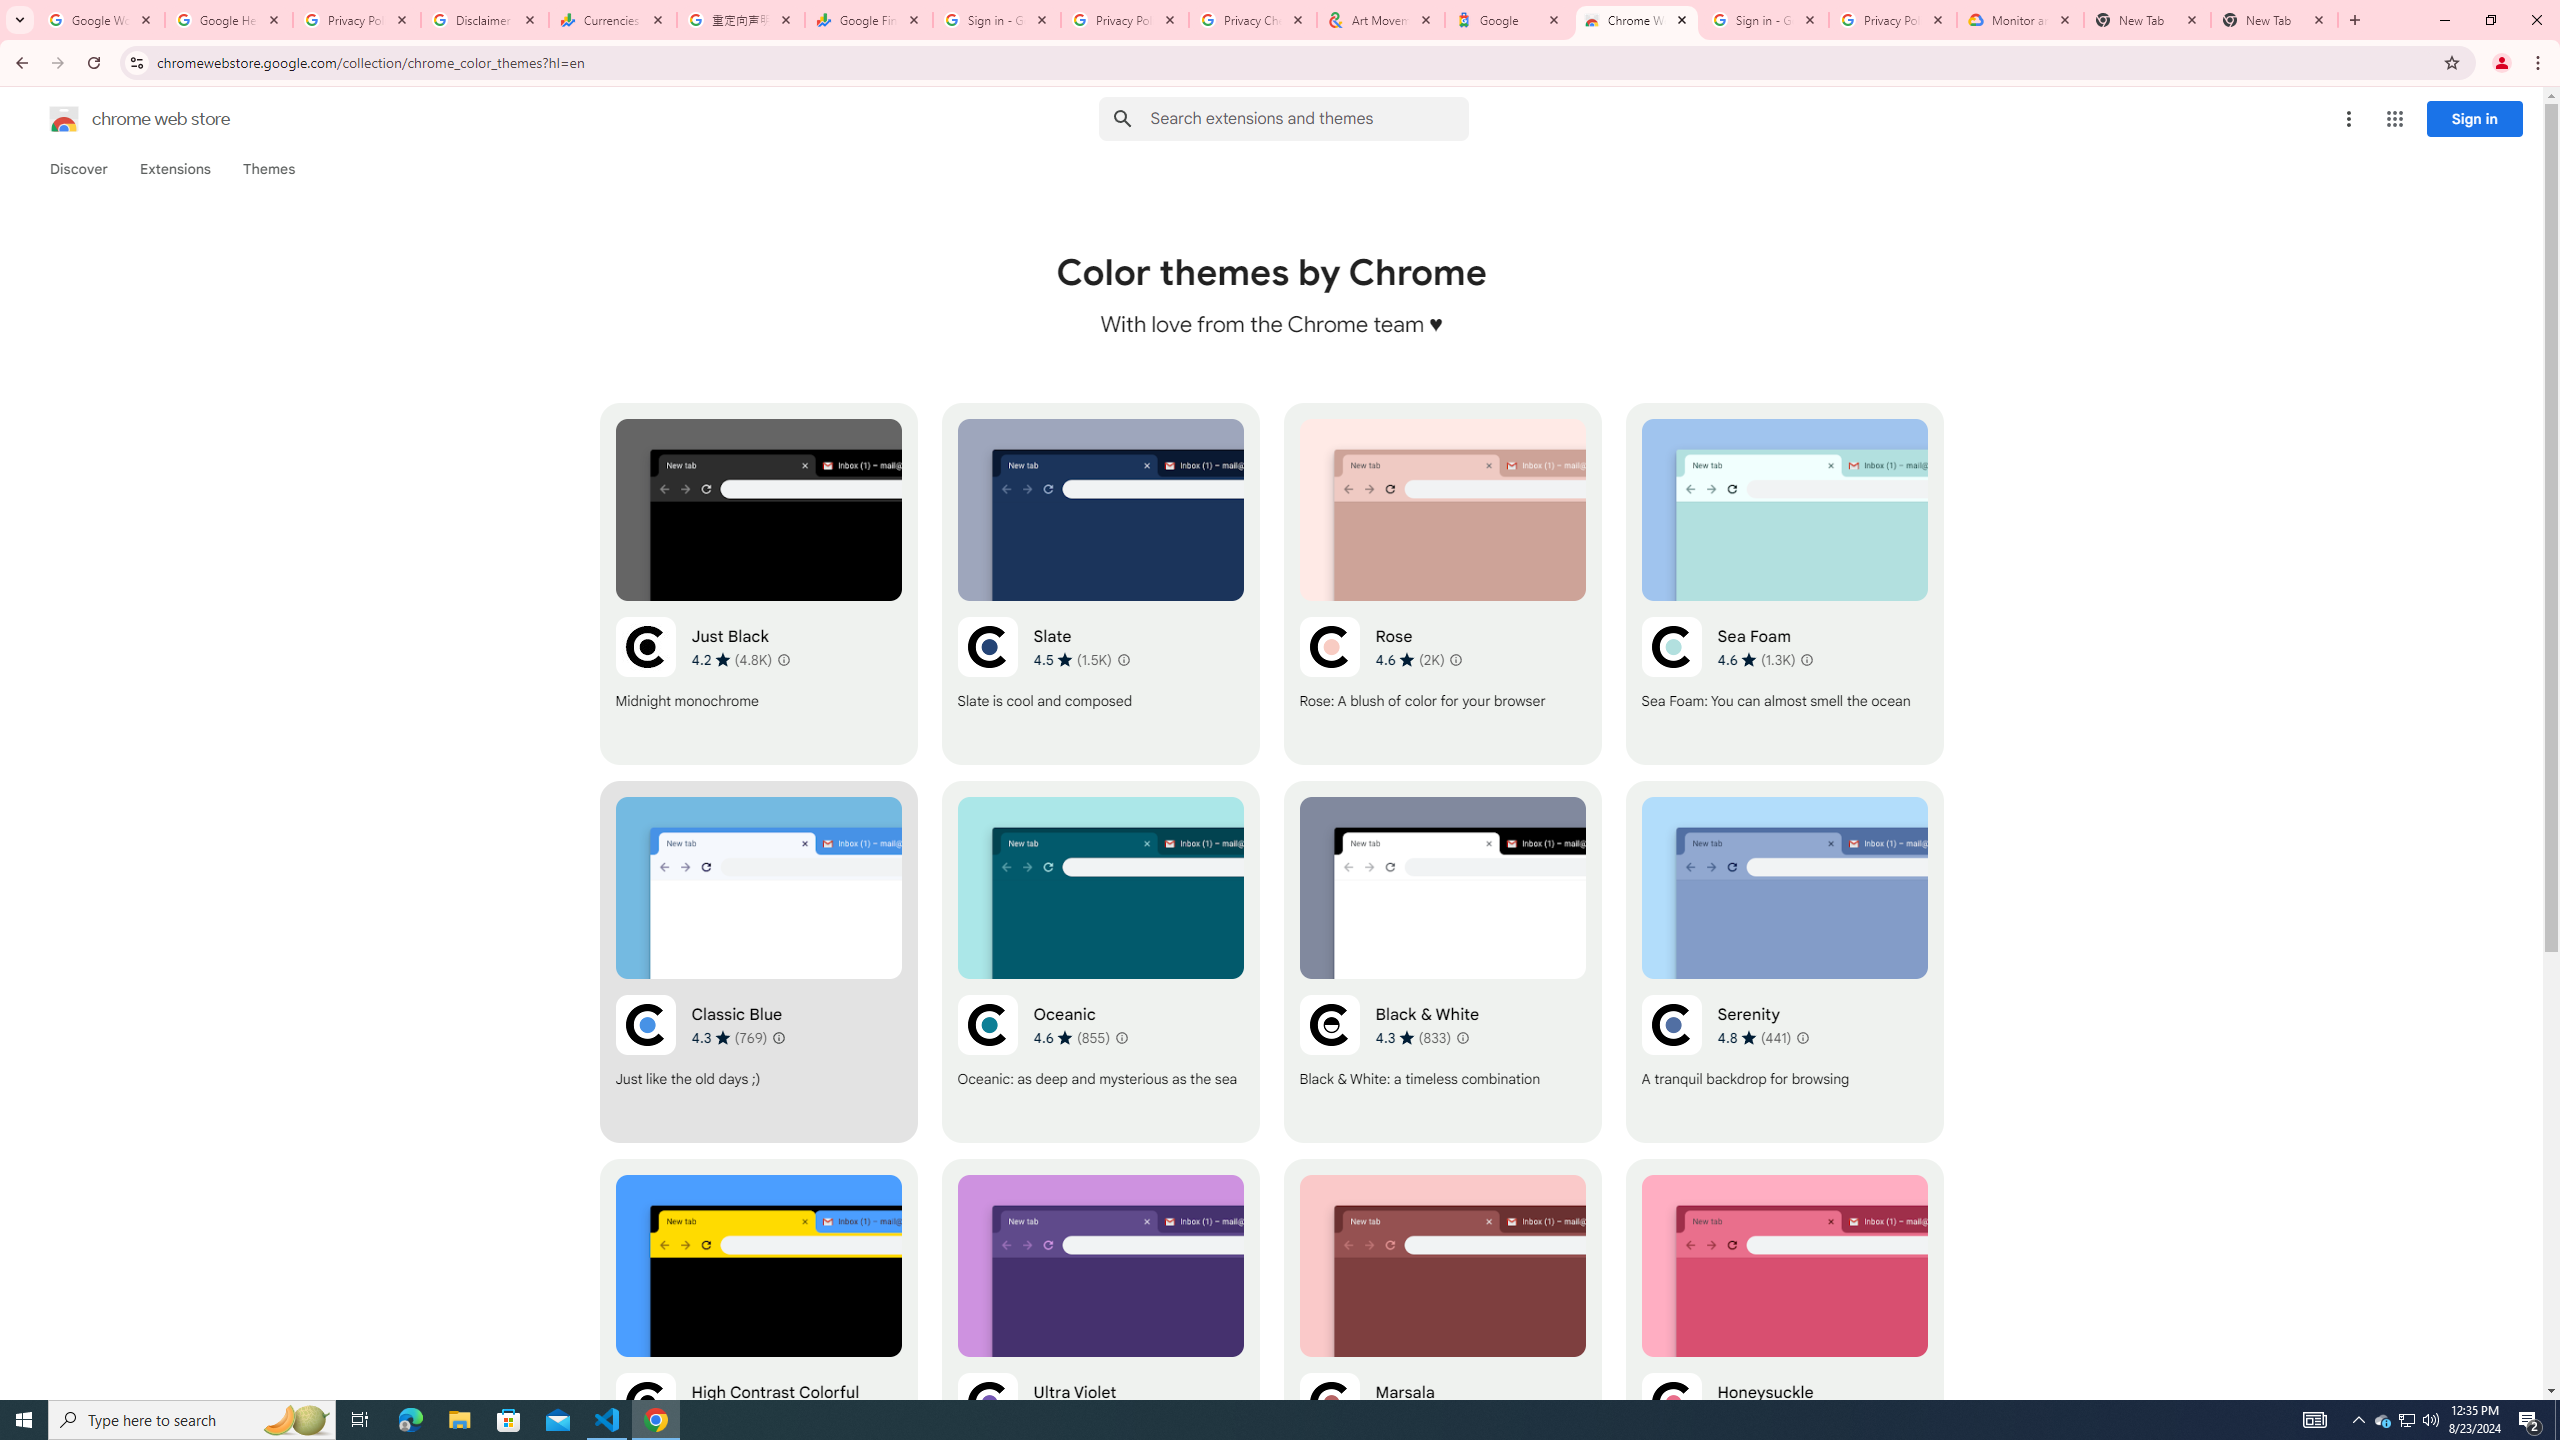 Image resolution: width=2560 pixels, height=1440 pixels. I want to click on Learn more about results and reviews "Rose", so click(1454, 660).